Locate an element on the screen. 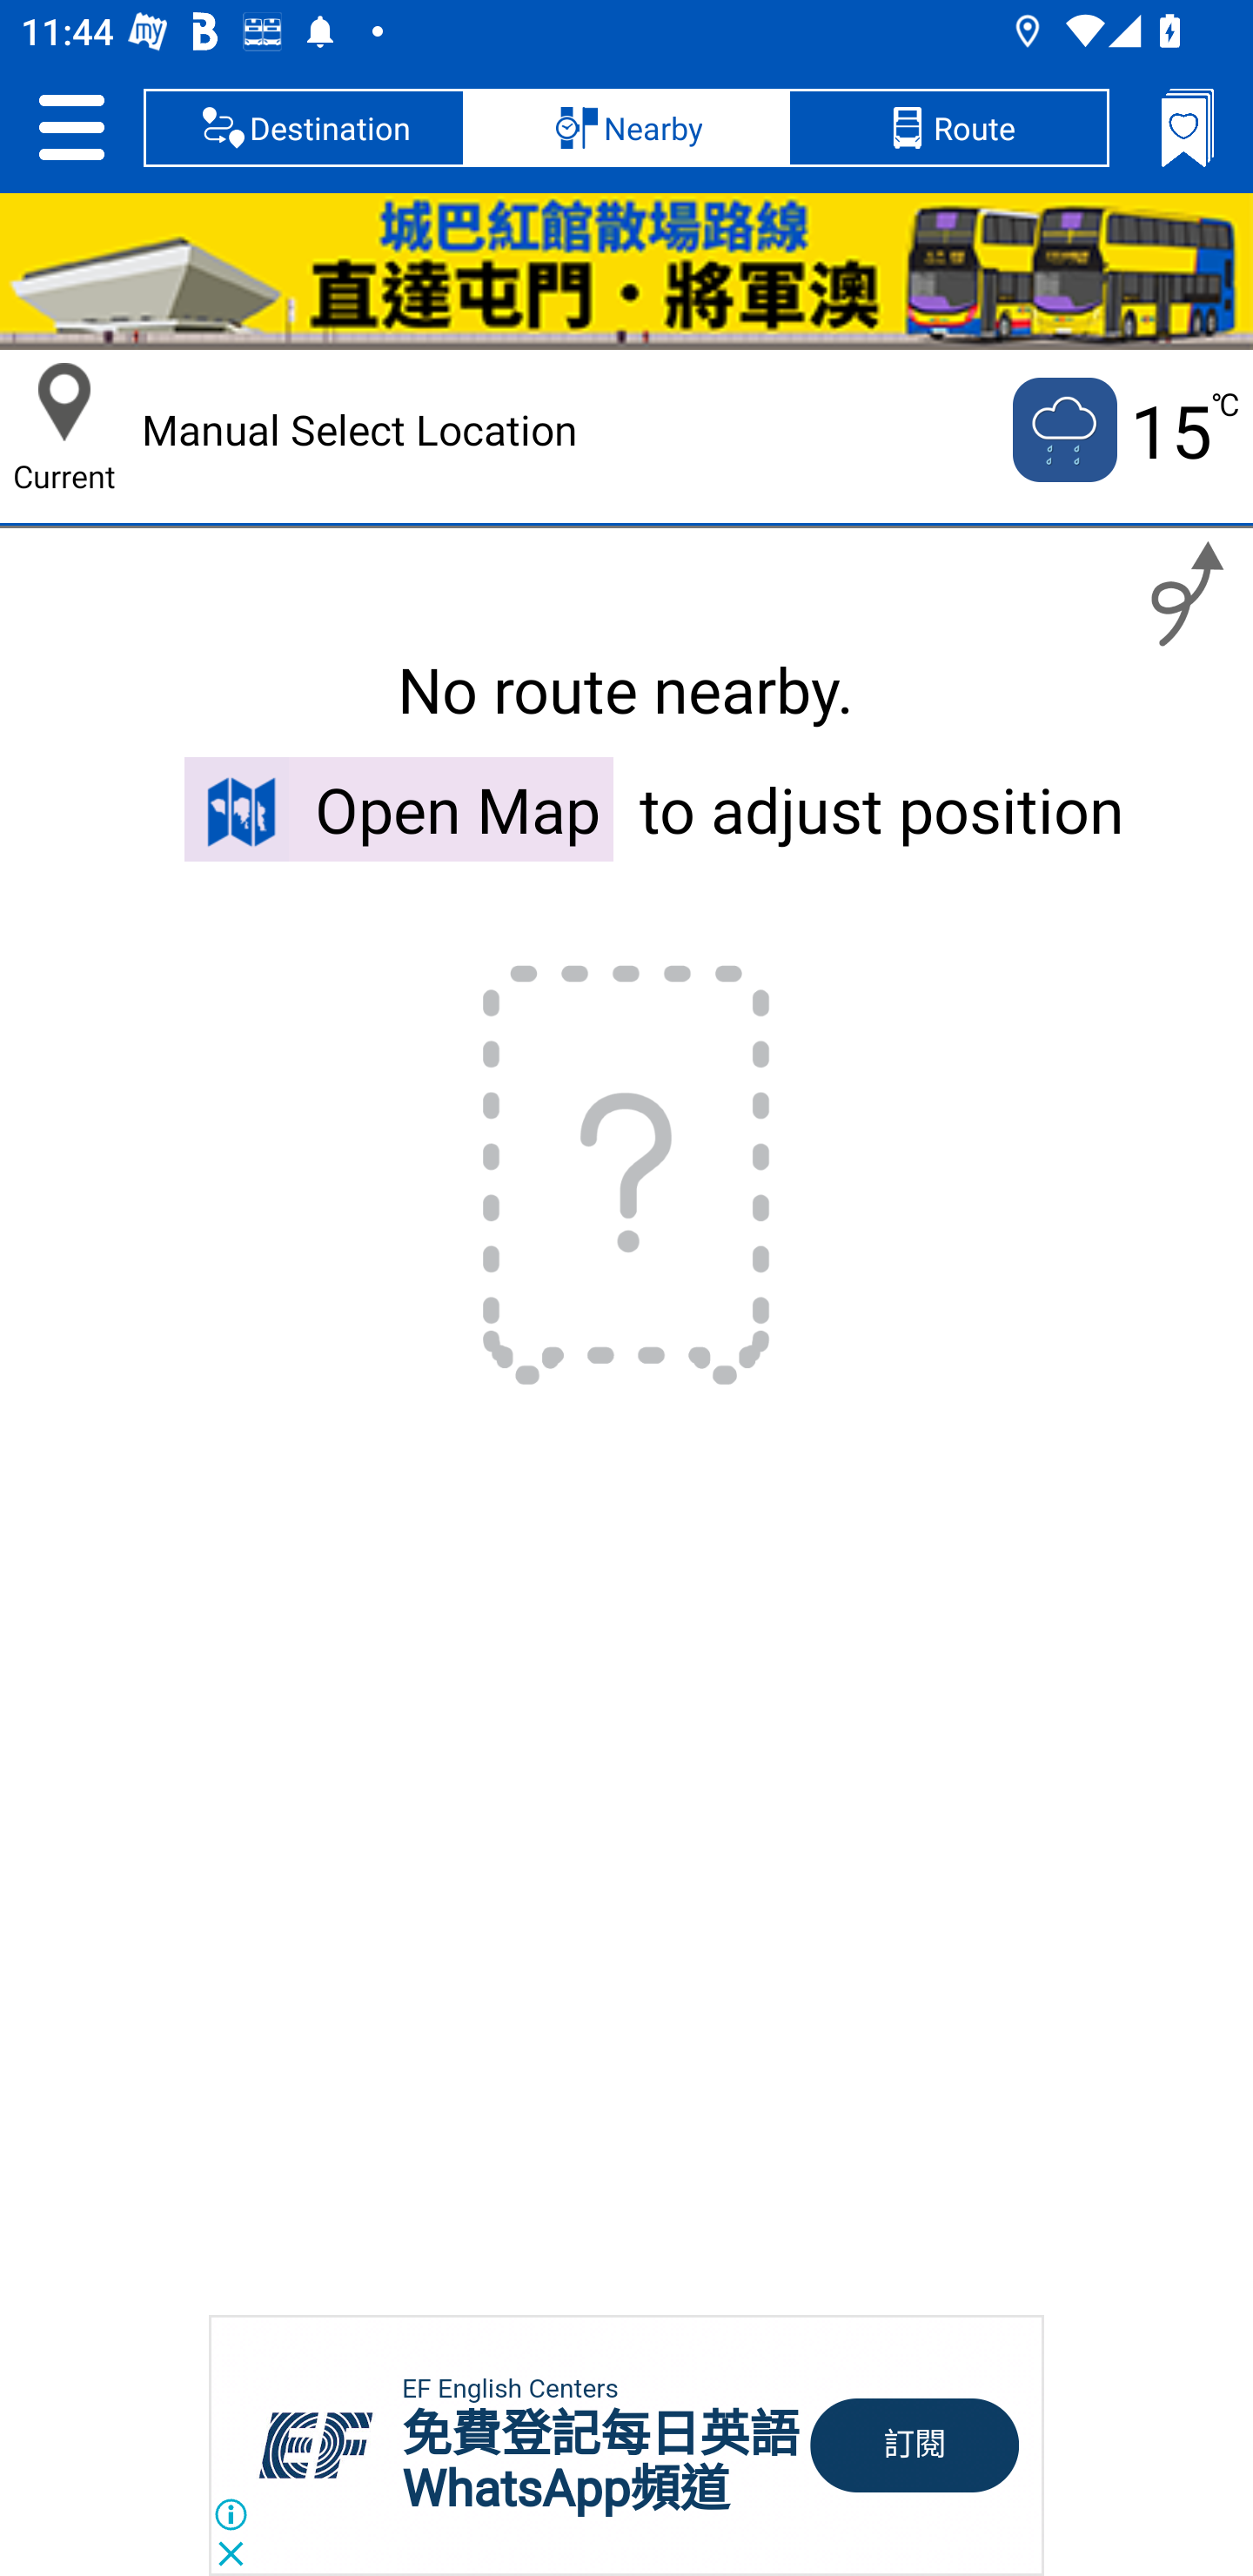 The height and width of the screenshot is (2576, 1253). 免費登記每日英語 WhatsApp頻道 免費登記每日英語 WhatsApp頻道 is located at coordinates (600, 2461).